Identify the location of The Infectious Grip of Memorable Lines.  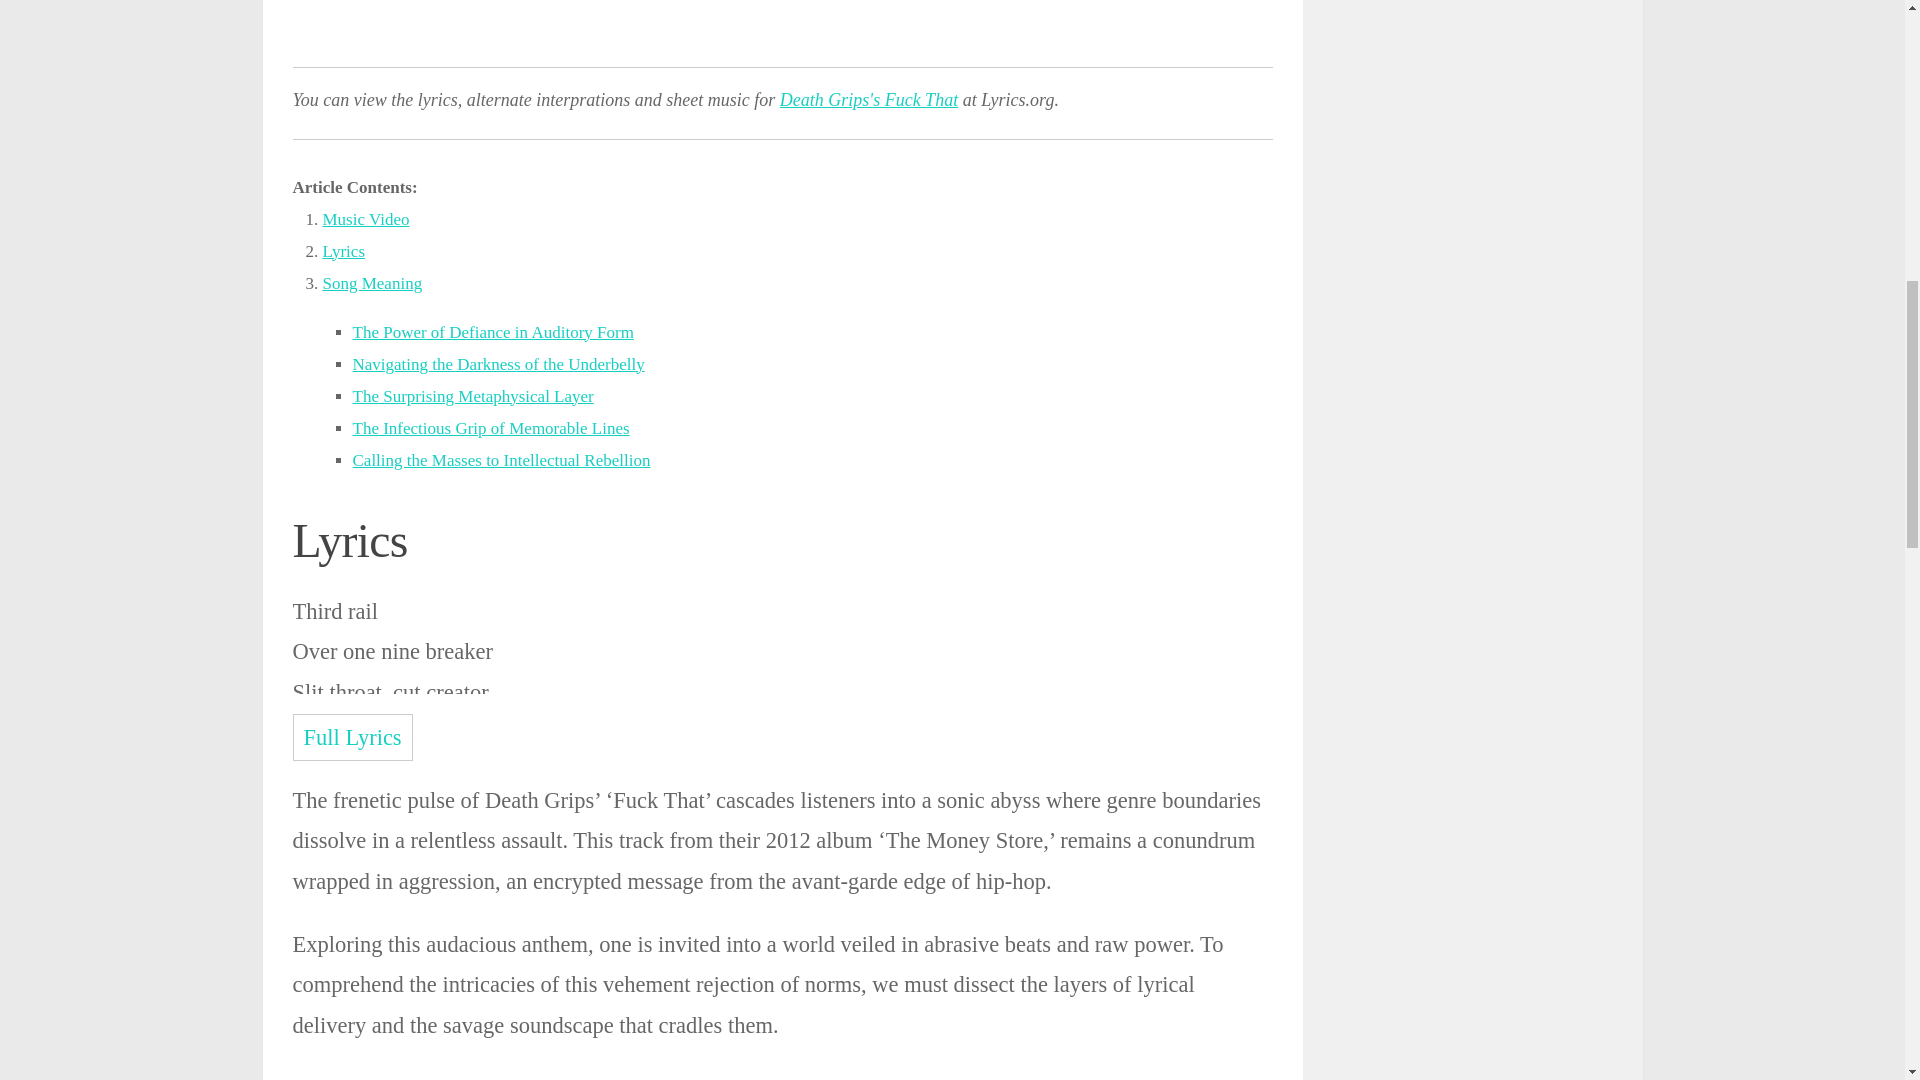
(490, 428).